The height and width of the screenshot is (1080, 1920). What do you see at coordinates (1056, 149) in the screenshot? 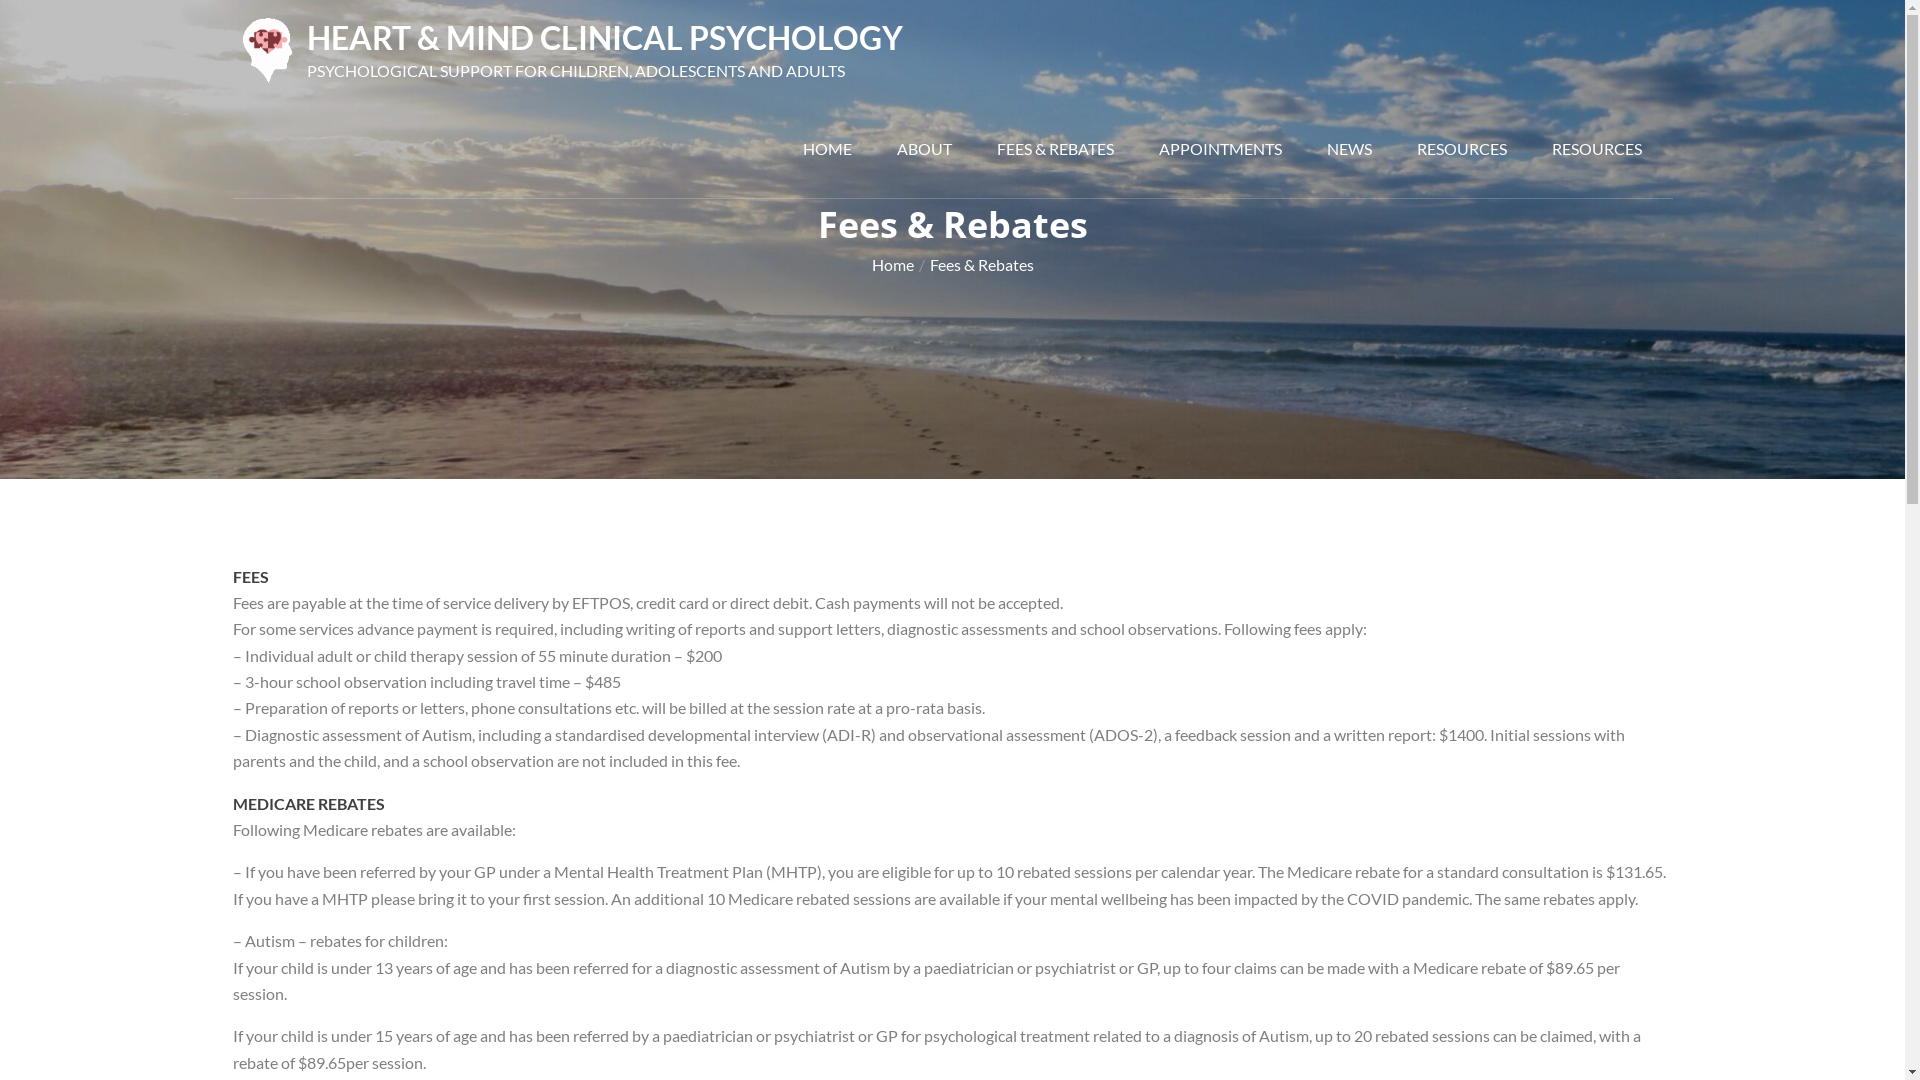
I see `FEES & REBATES` at bounding box center [1056, 149].